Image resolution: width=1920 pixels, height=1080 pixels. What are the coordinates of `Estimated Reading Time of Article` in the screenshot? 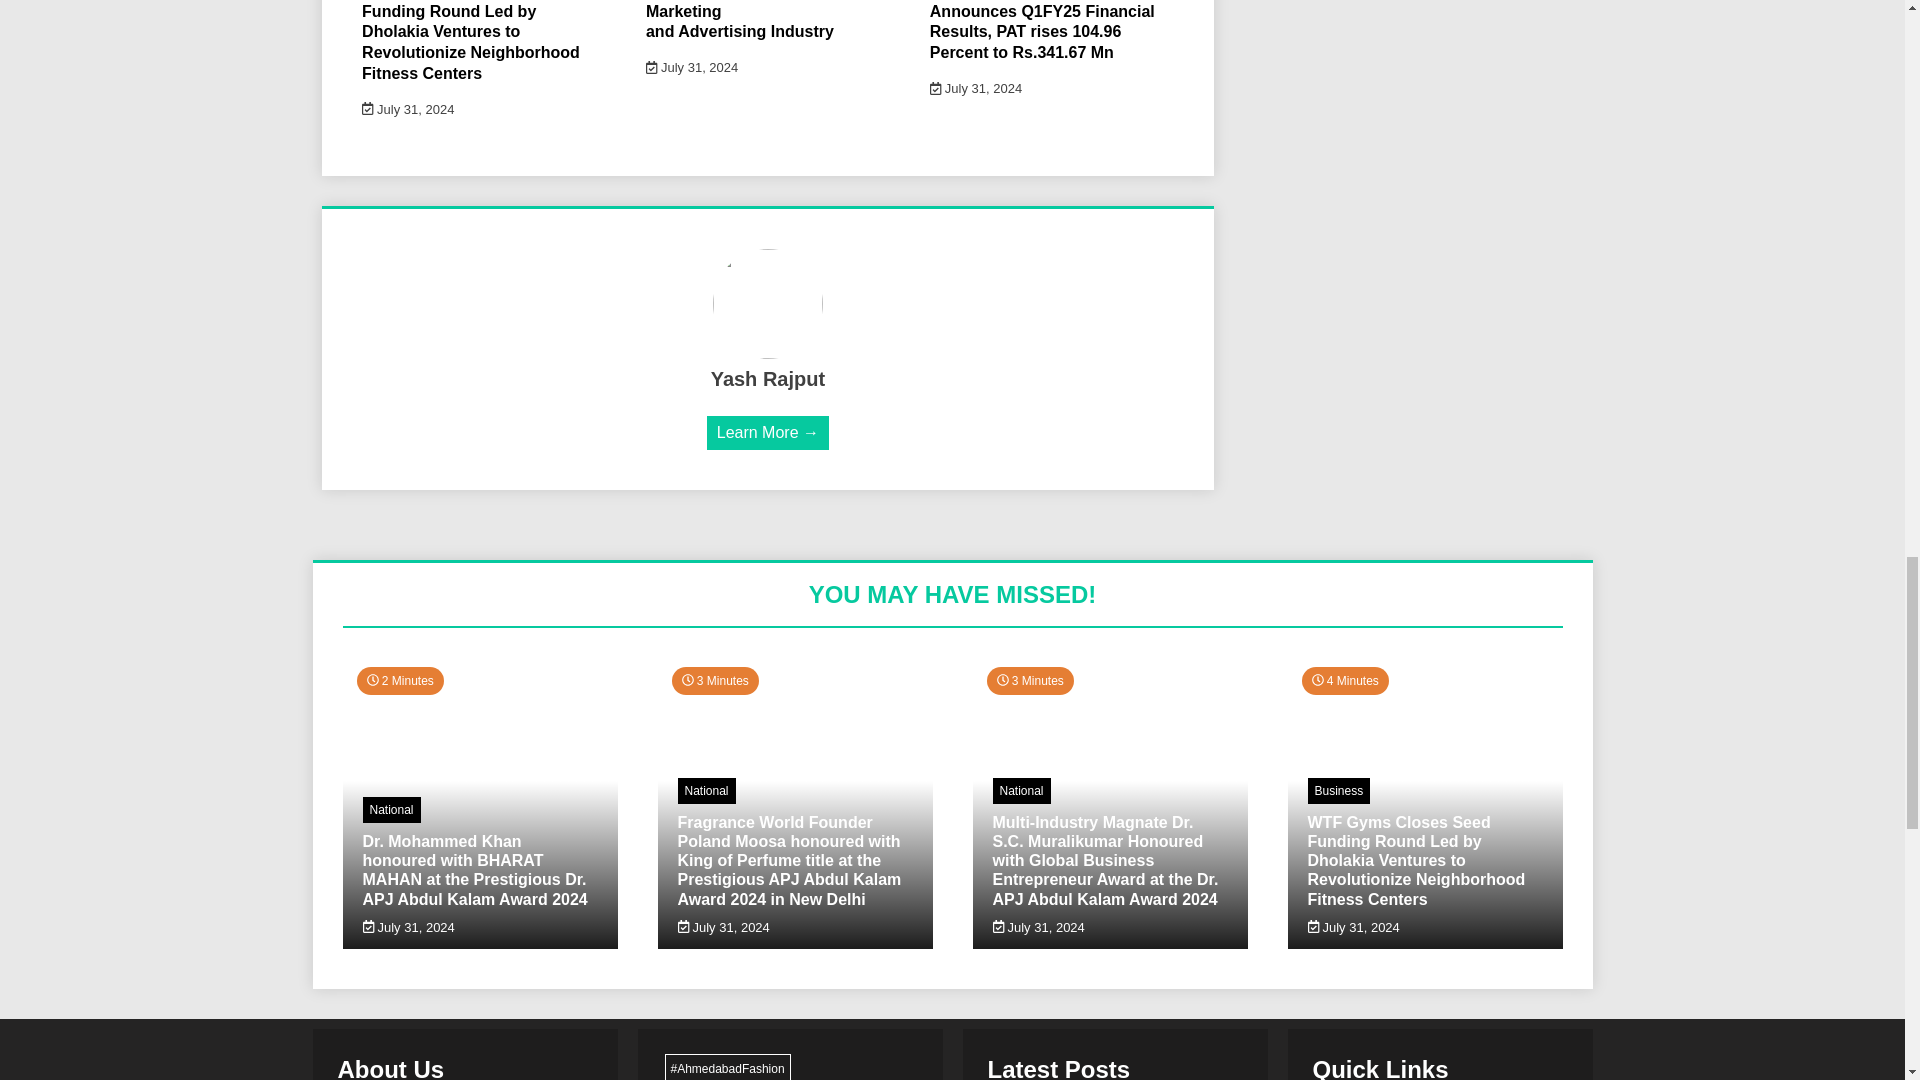 It's located at (715, 681).